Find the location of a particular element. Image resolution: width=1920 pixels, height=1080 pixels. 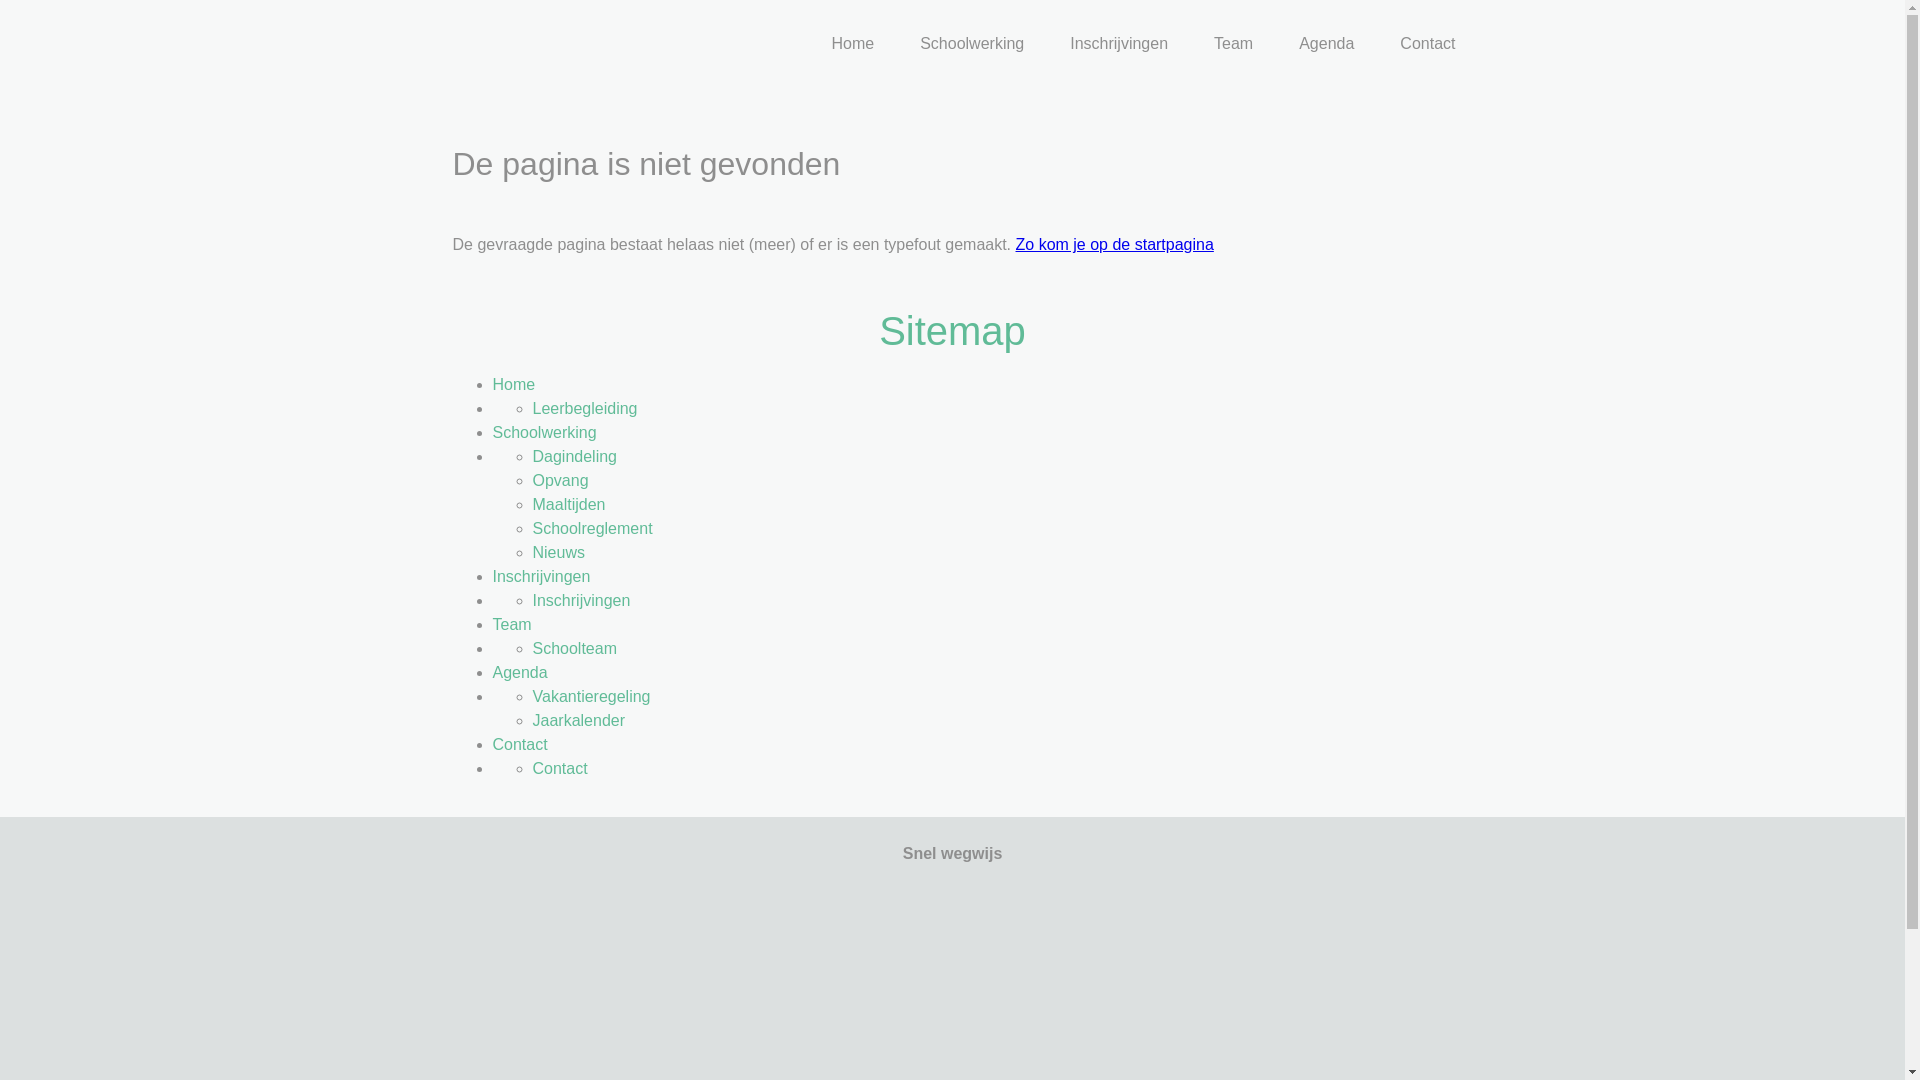

Schoolwerking is located at coordinates (972, 45).